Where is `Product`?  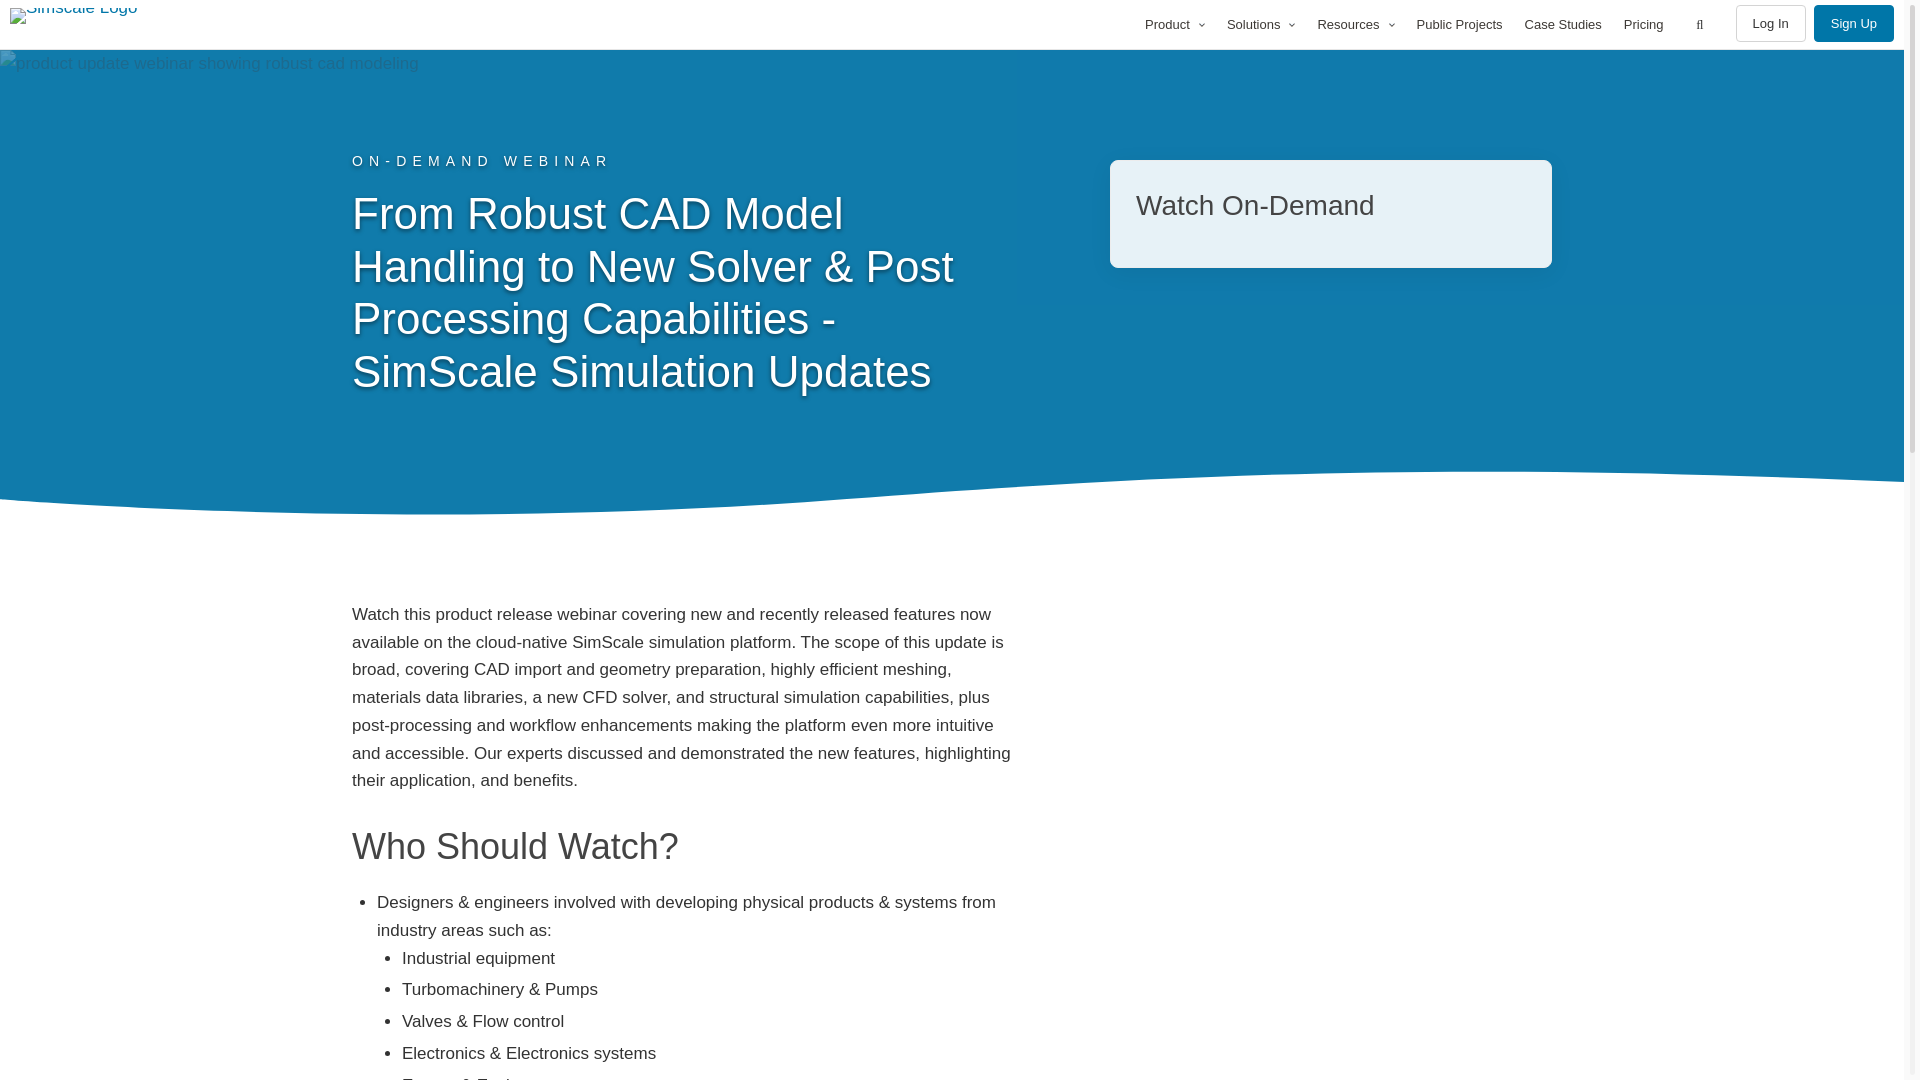
Product is located at coordinates (1174, 24).